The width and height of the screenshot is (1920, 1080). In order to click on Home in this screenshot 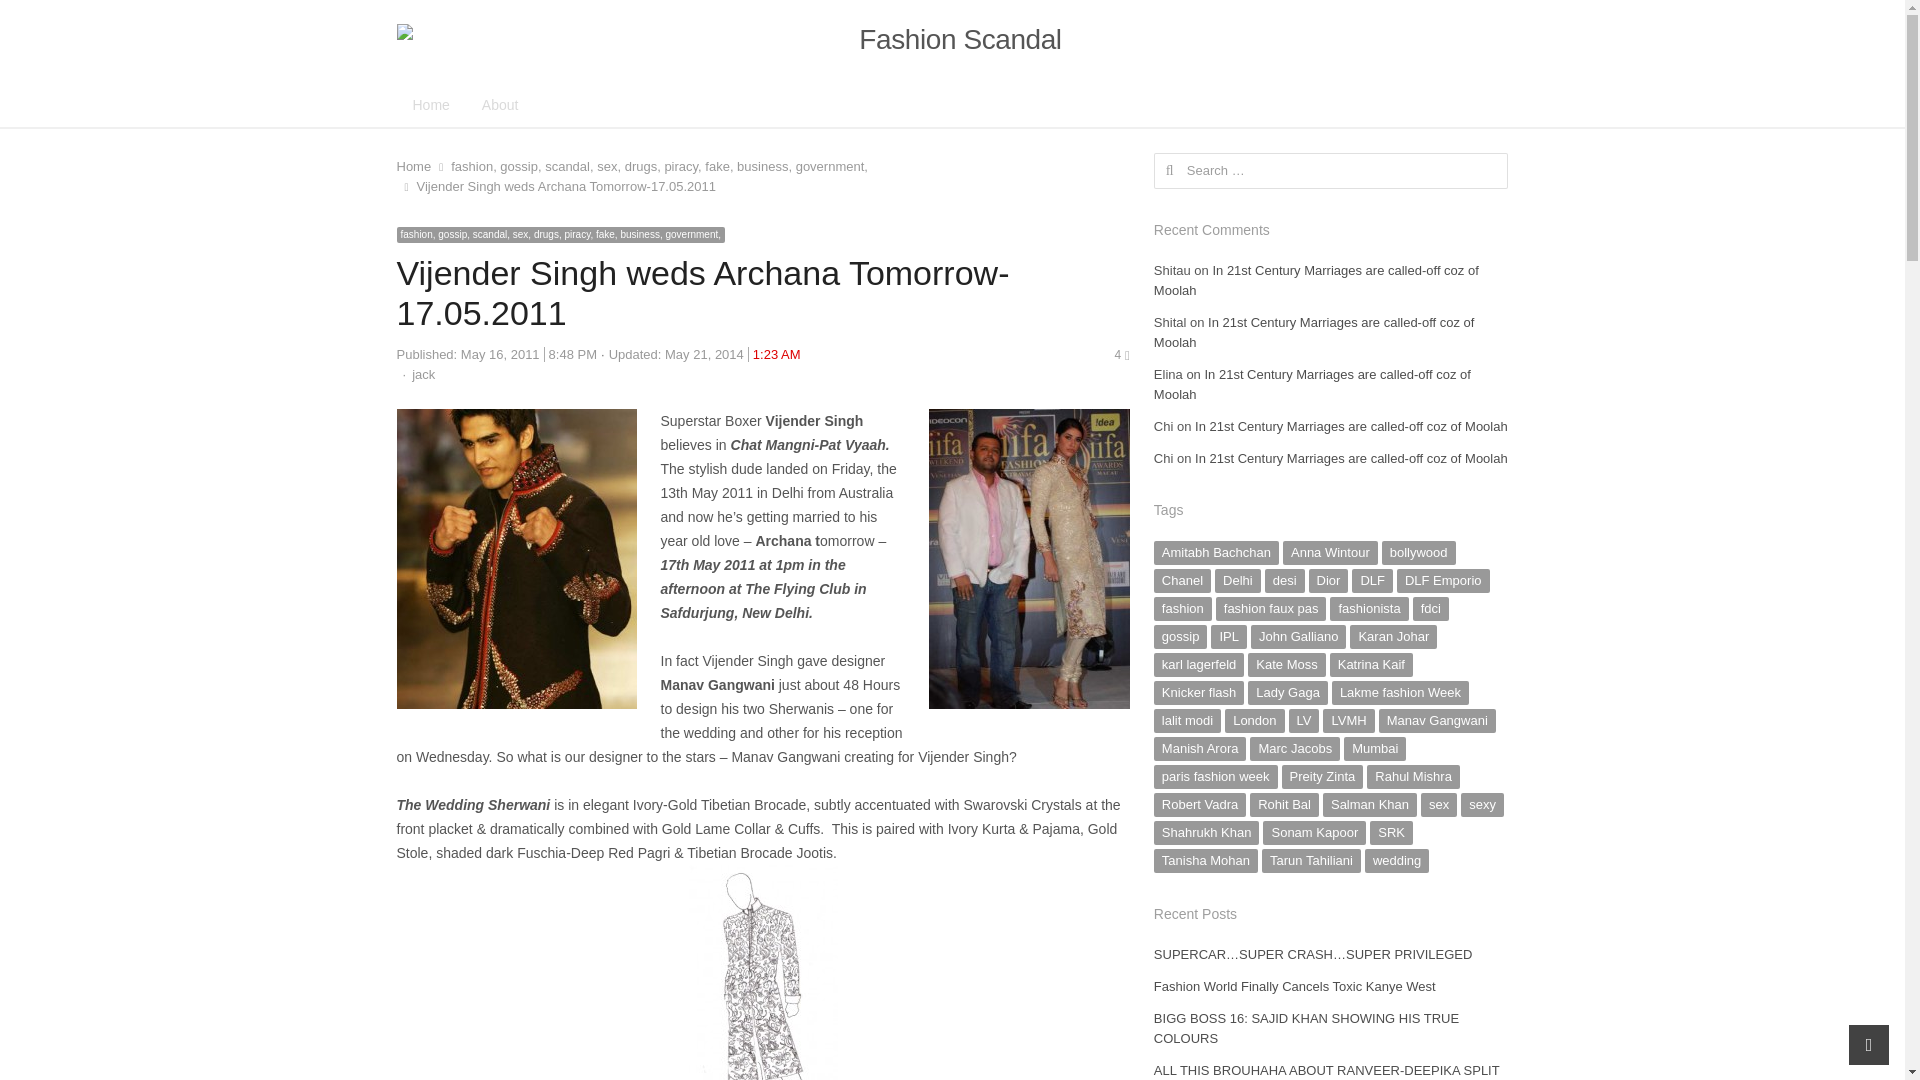, I will do `click(430, 104)`.